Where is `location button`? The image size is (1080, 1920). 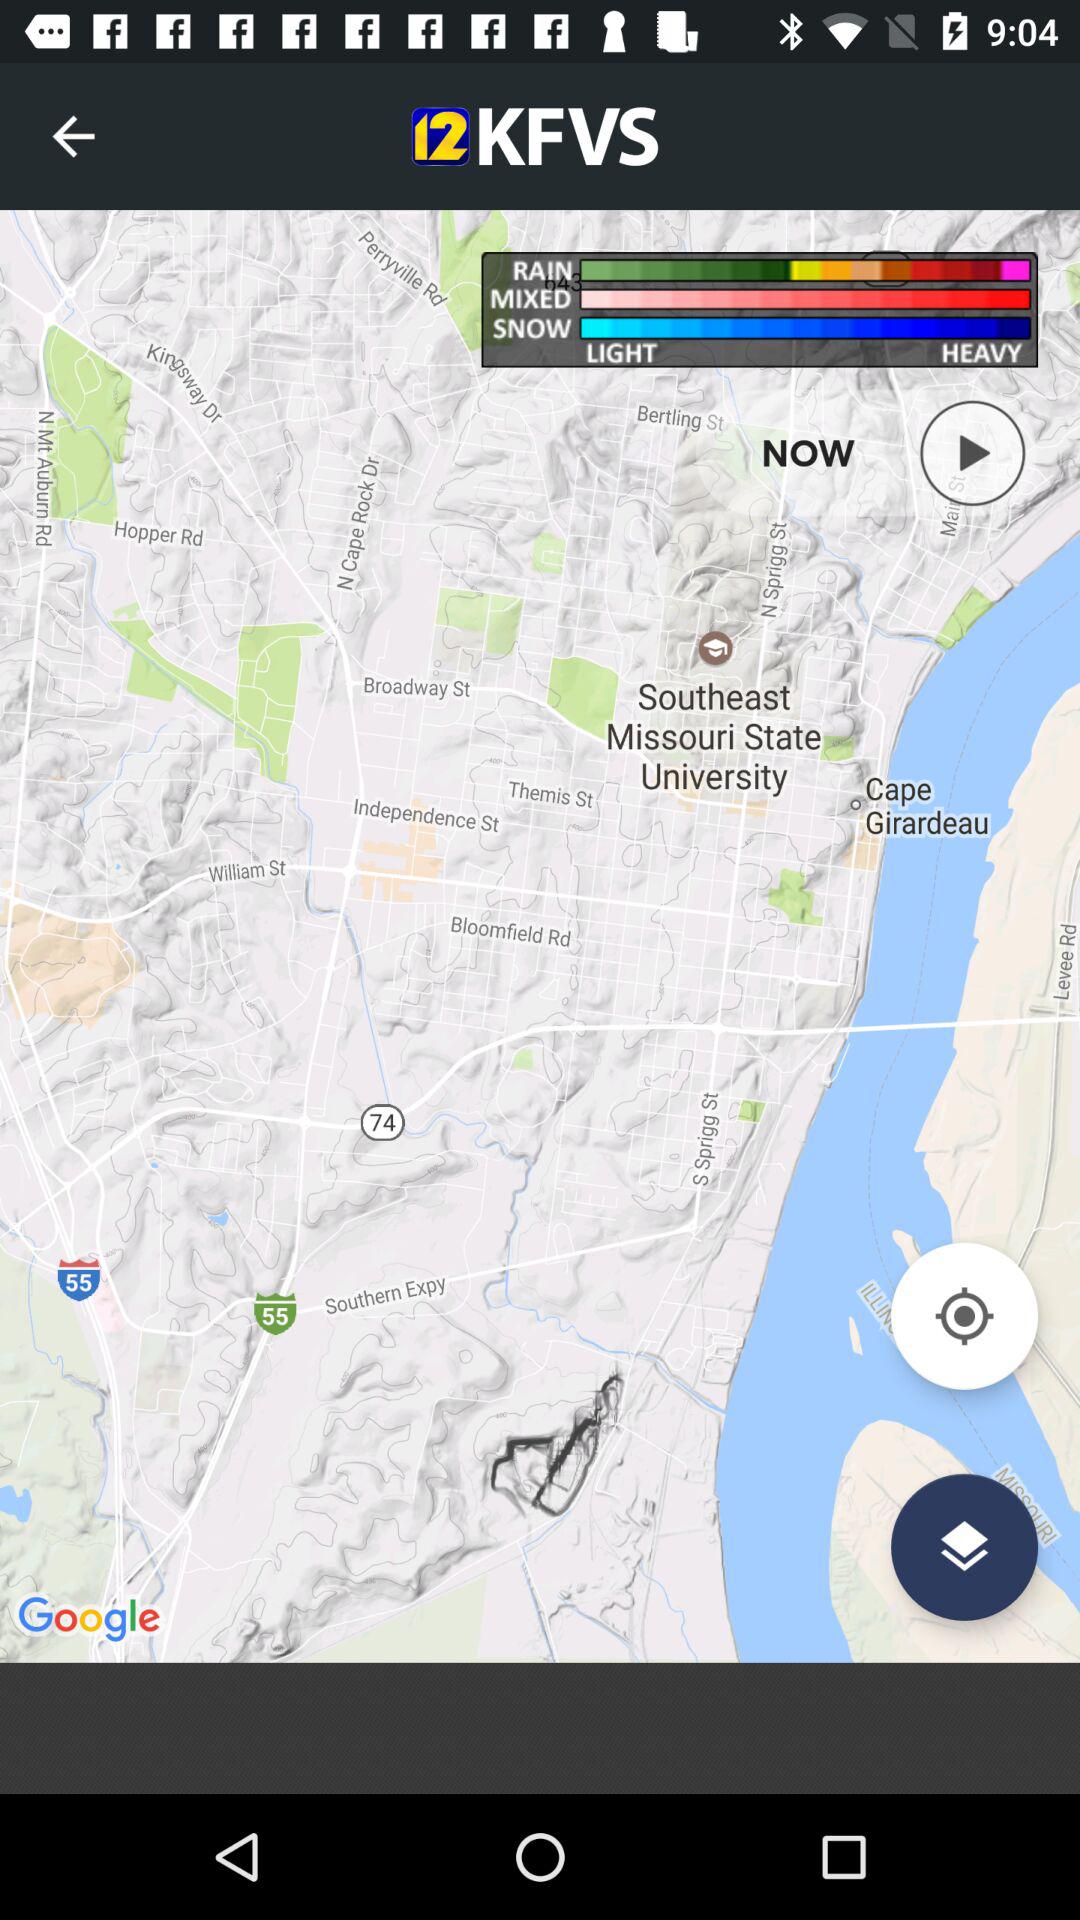
location button is located at coordinates (964, 1316).